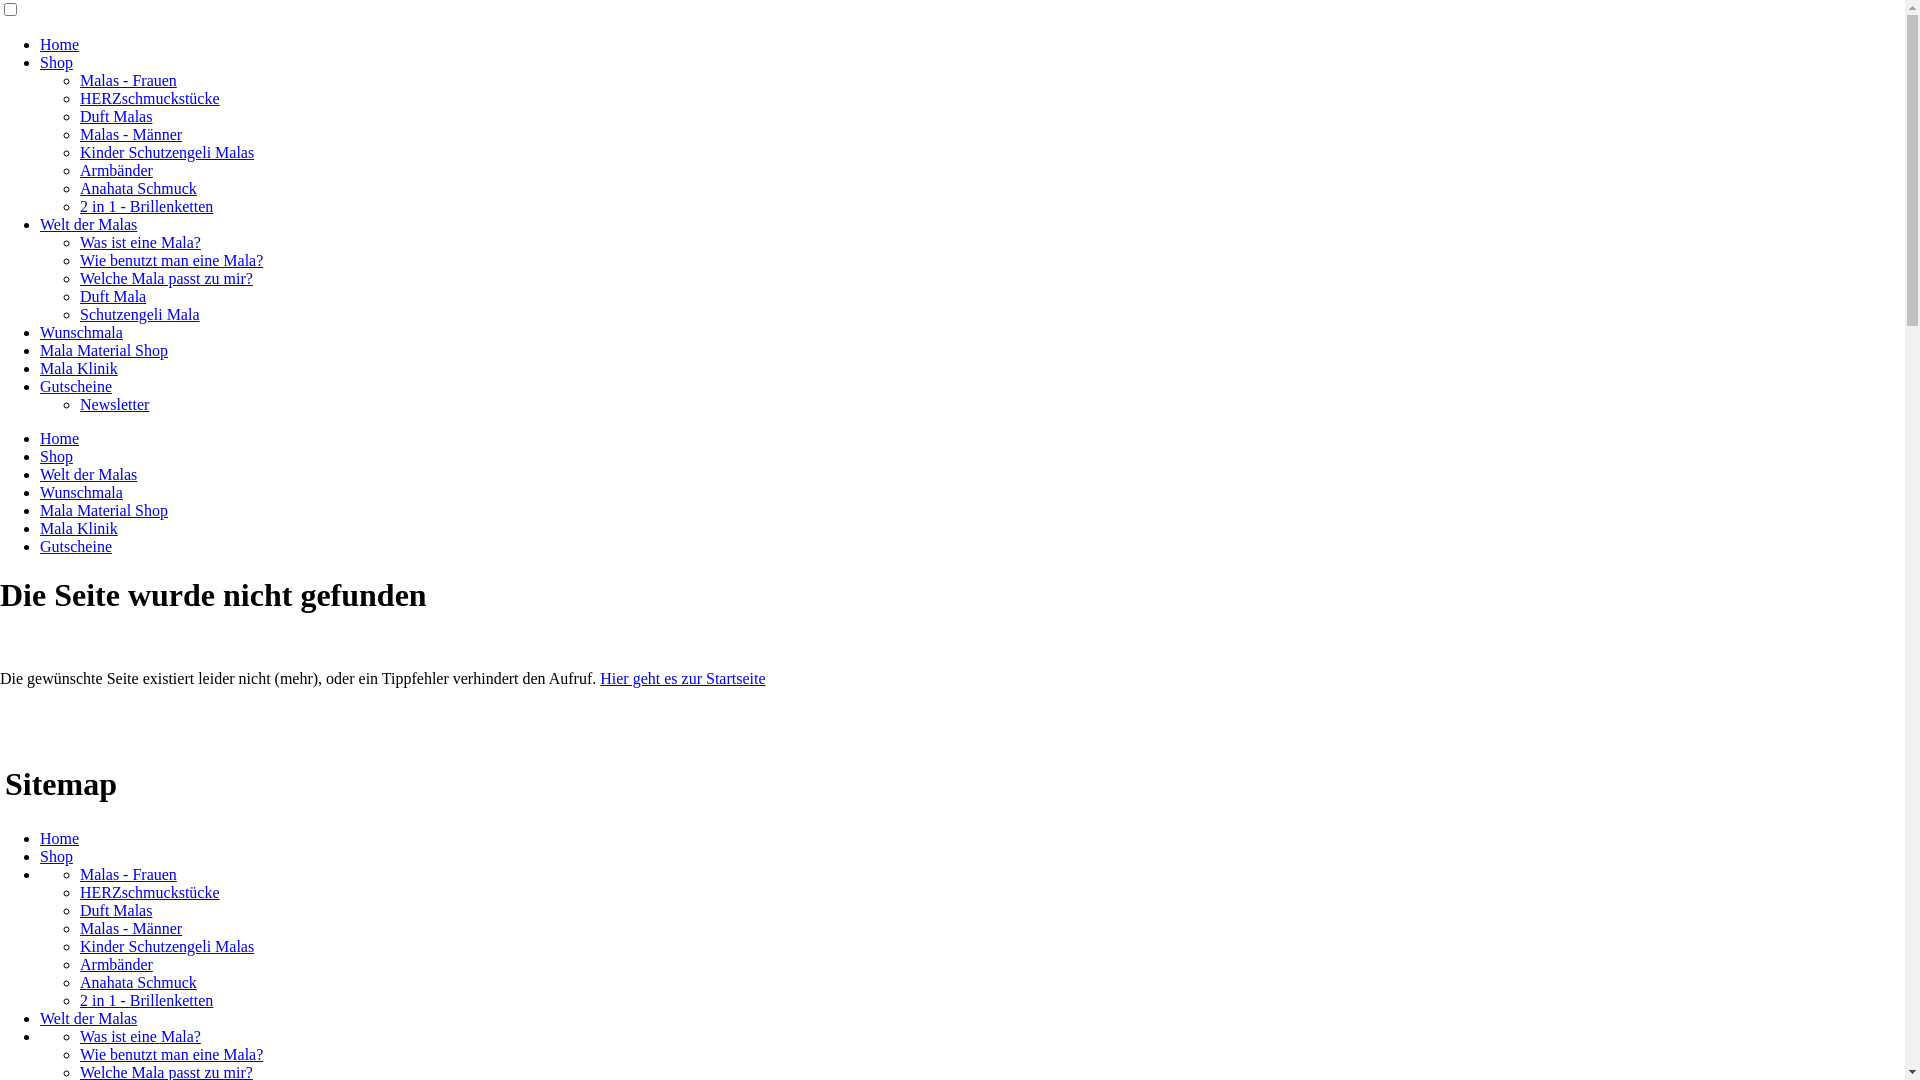  I want to click on Wie benutzt man eine Mala?, so click(172, 260).